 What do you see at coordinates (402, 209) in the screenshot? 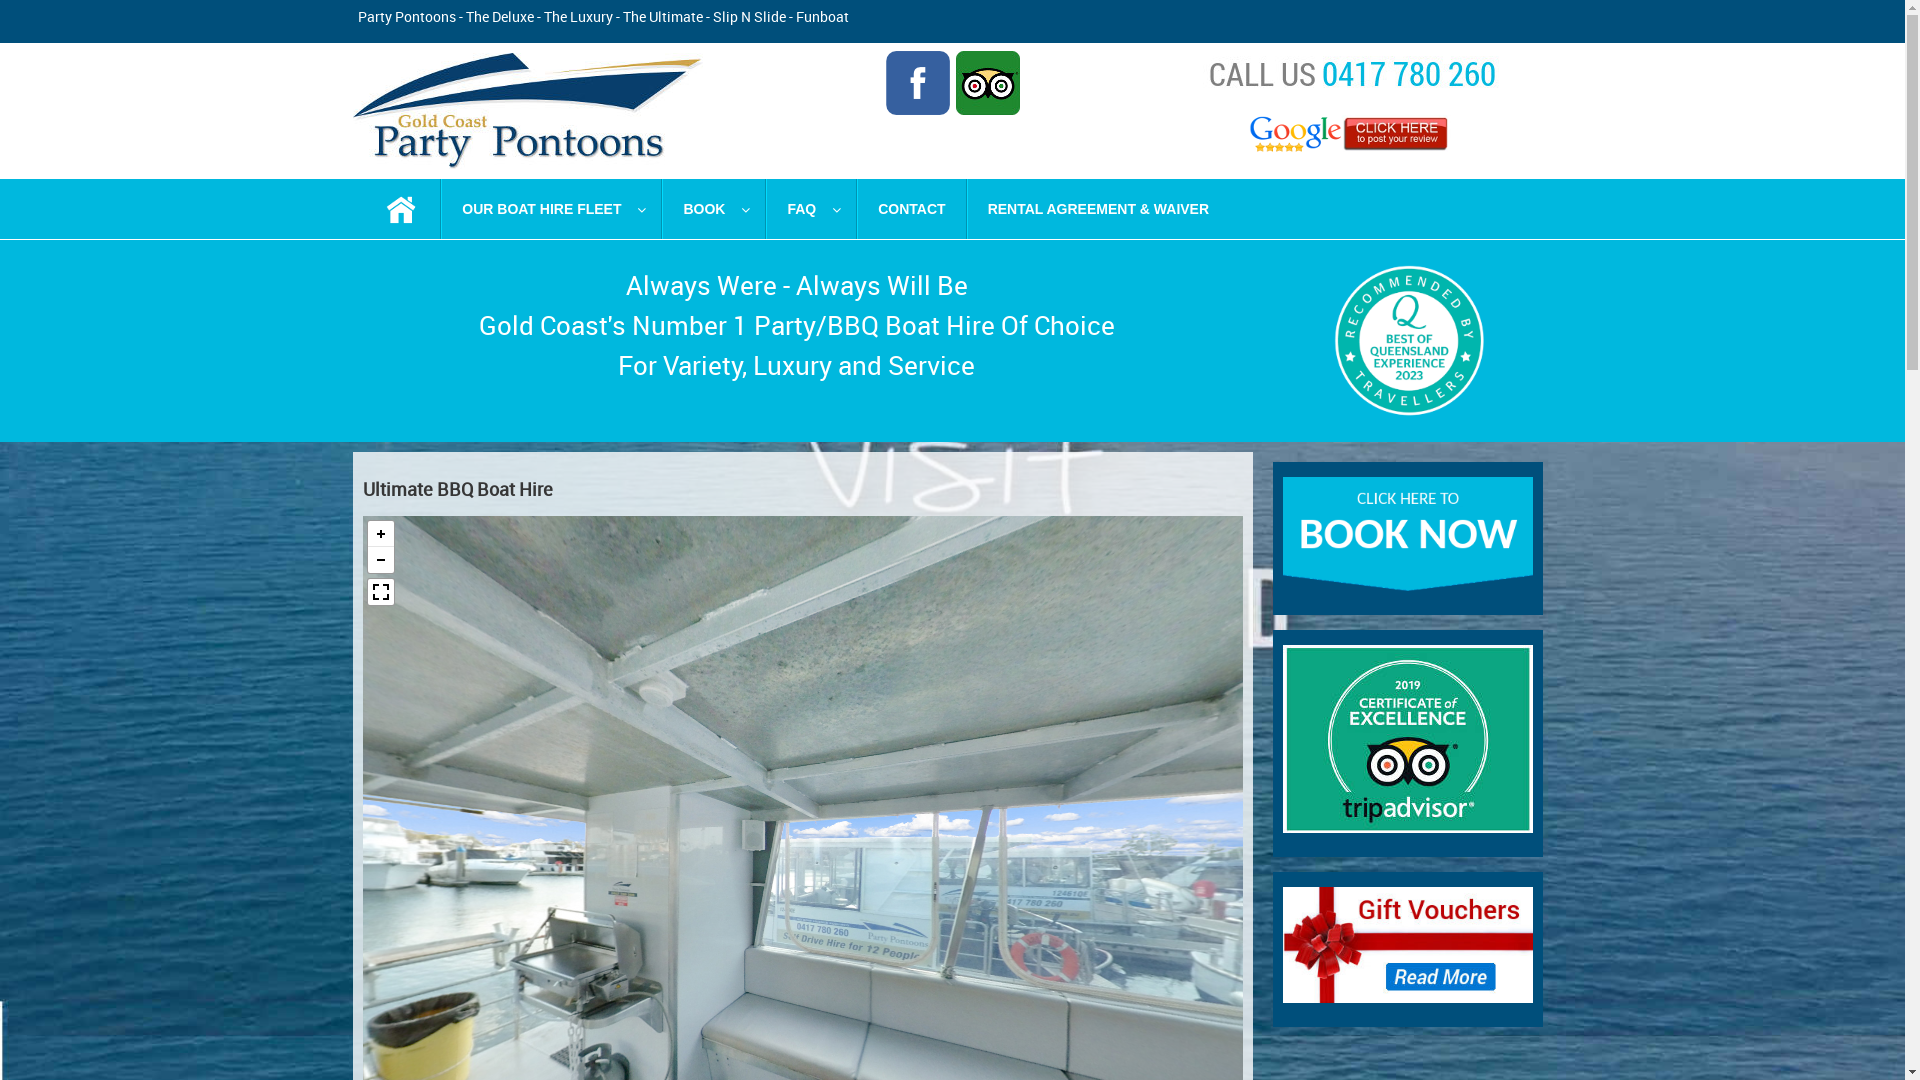
I see `  ` at bounding box center [402, 209].